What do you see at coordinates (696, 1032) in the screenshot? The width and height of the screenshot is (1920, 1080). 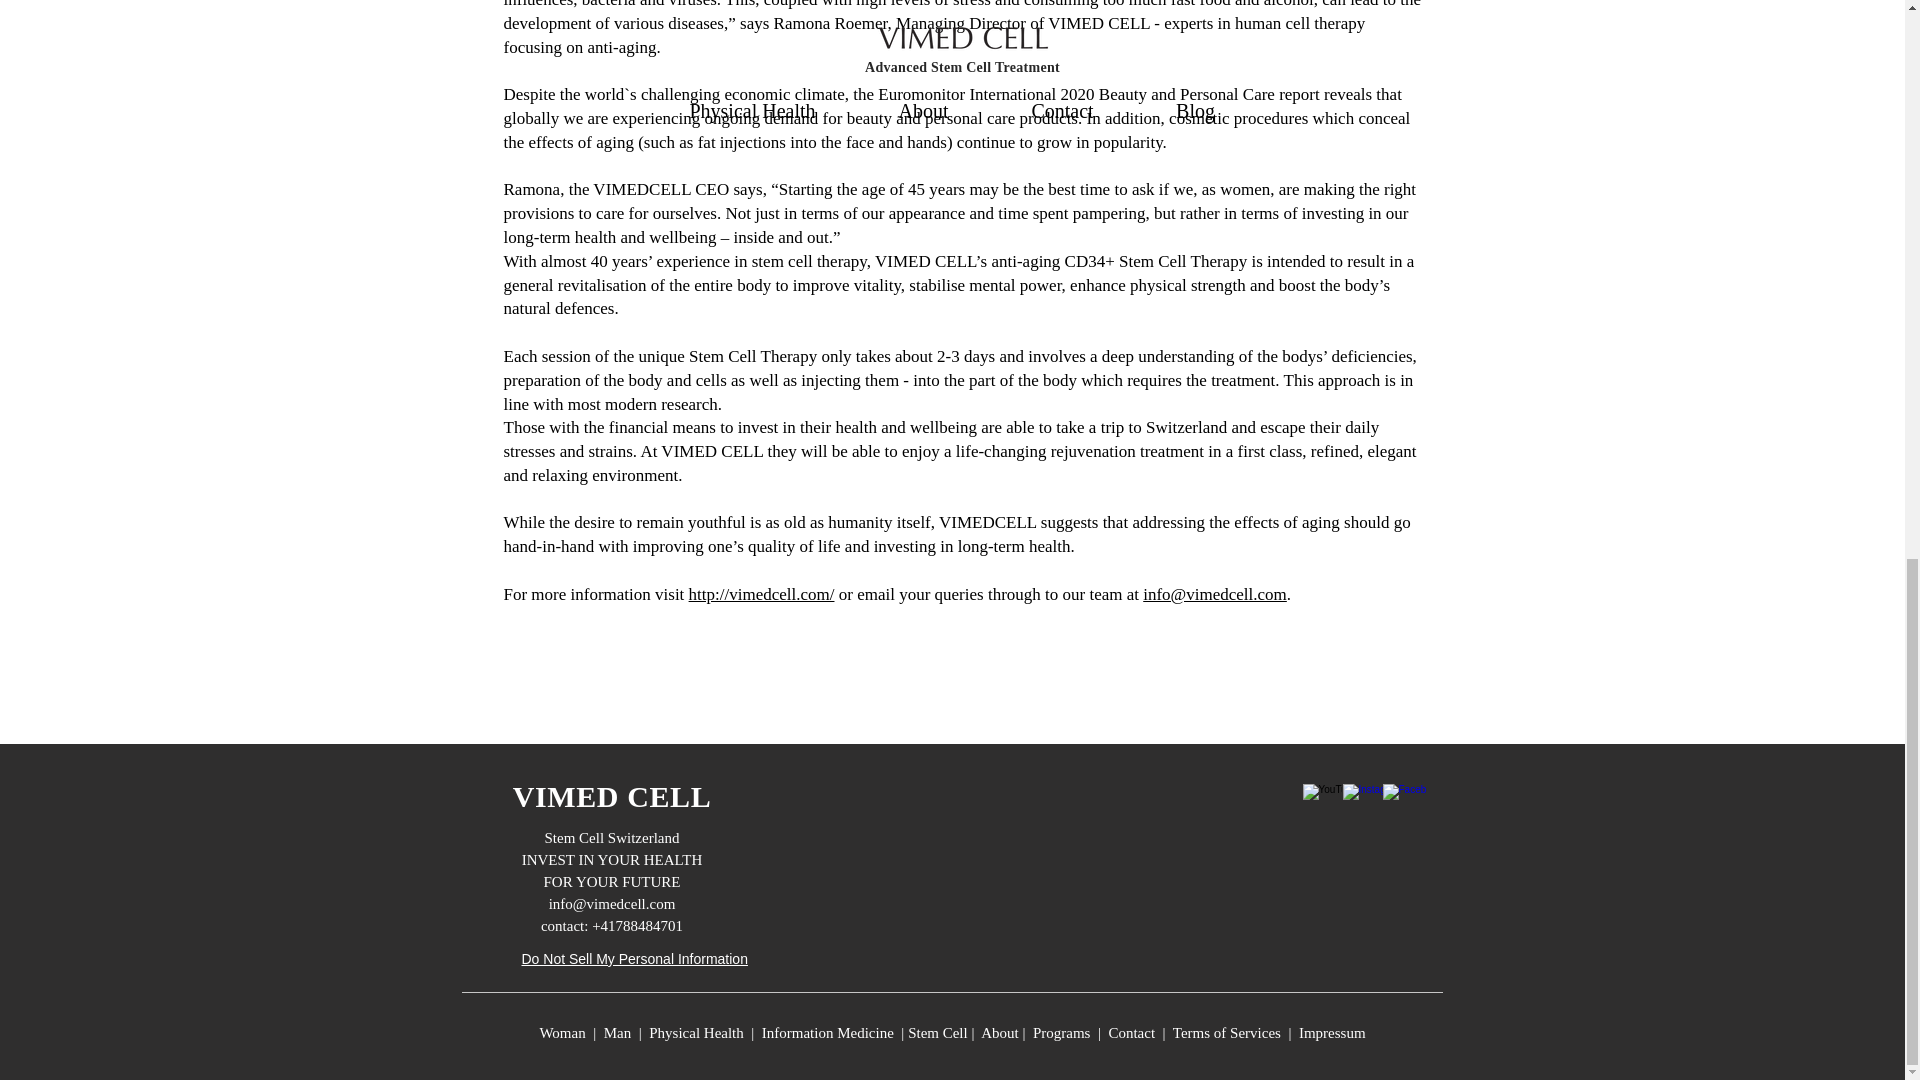 I see `Physical Health` at bounding box center [696, 1032].